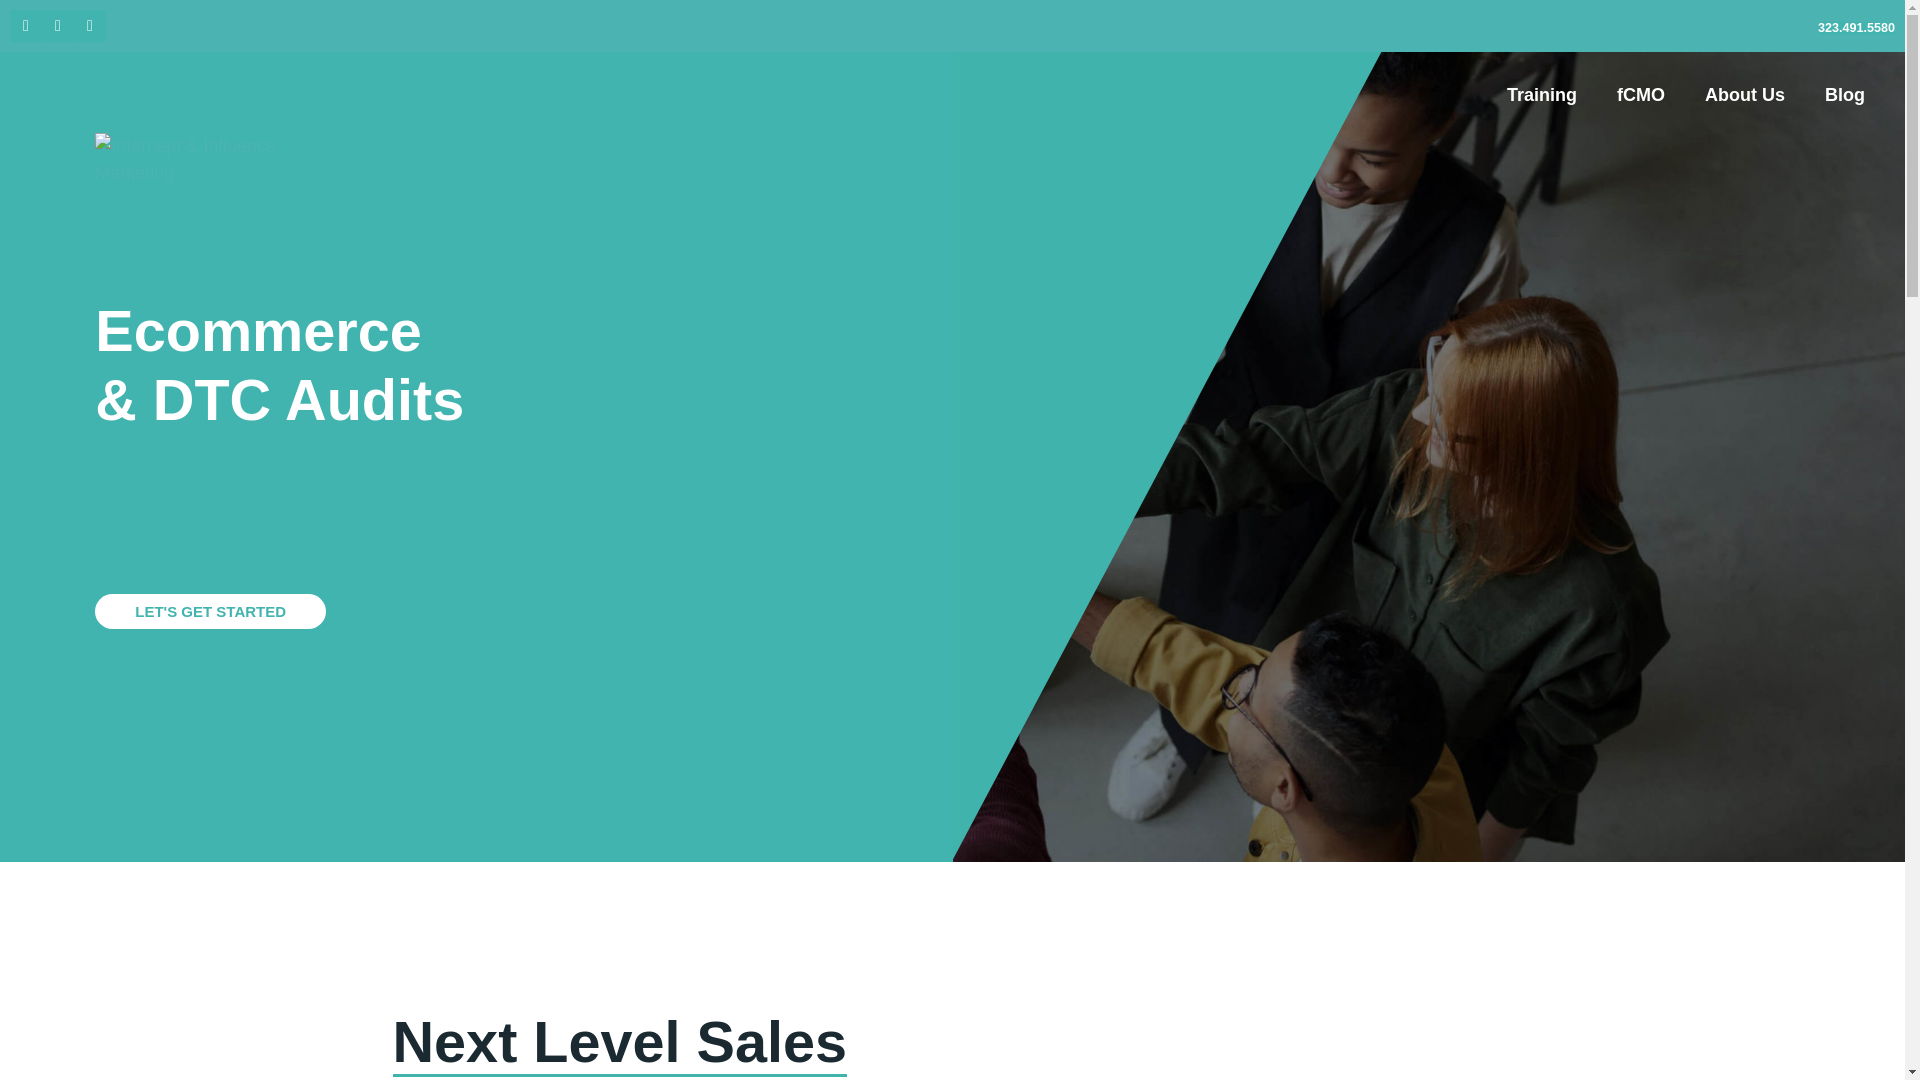 The height and width of the screenshot is (1080, 1920). What do you see at coordinates (210, 611) in the screenshot?
I see `LET'S GET STARTED` at bounding box center [210, 611].